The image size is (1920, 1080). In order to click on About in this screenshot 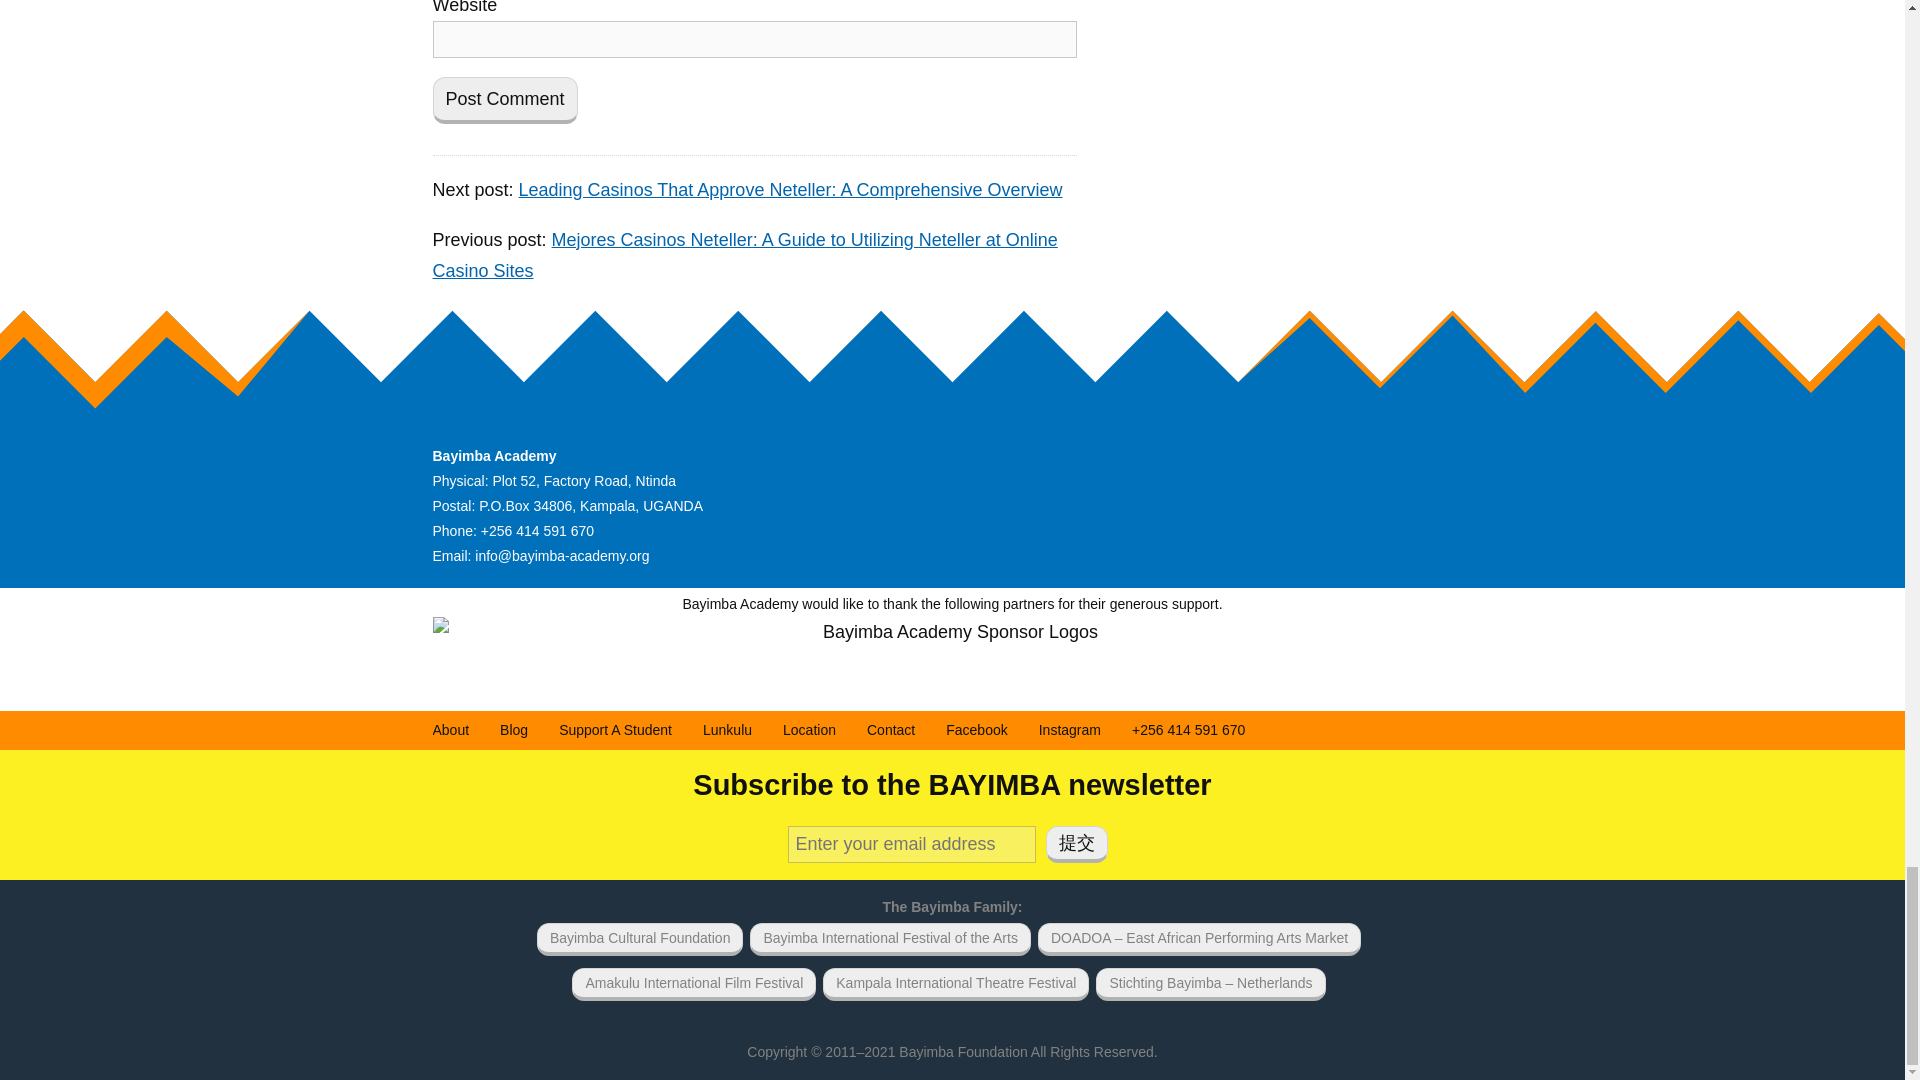, I will do `click(450, 730)`.